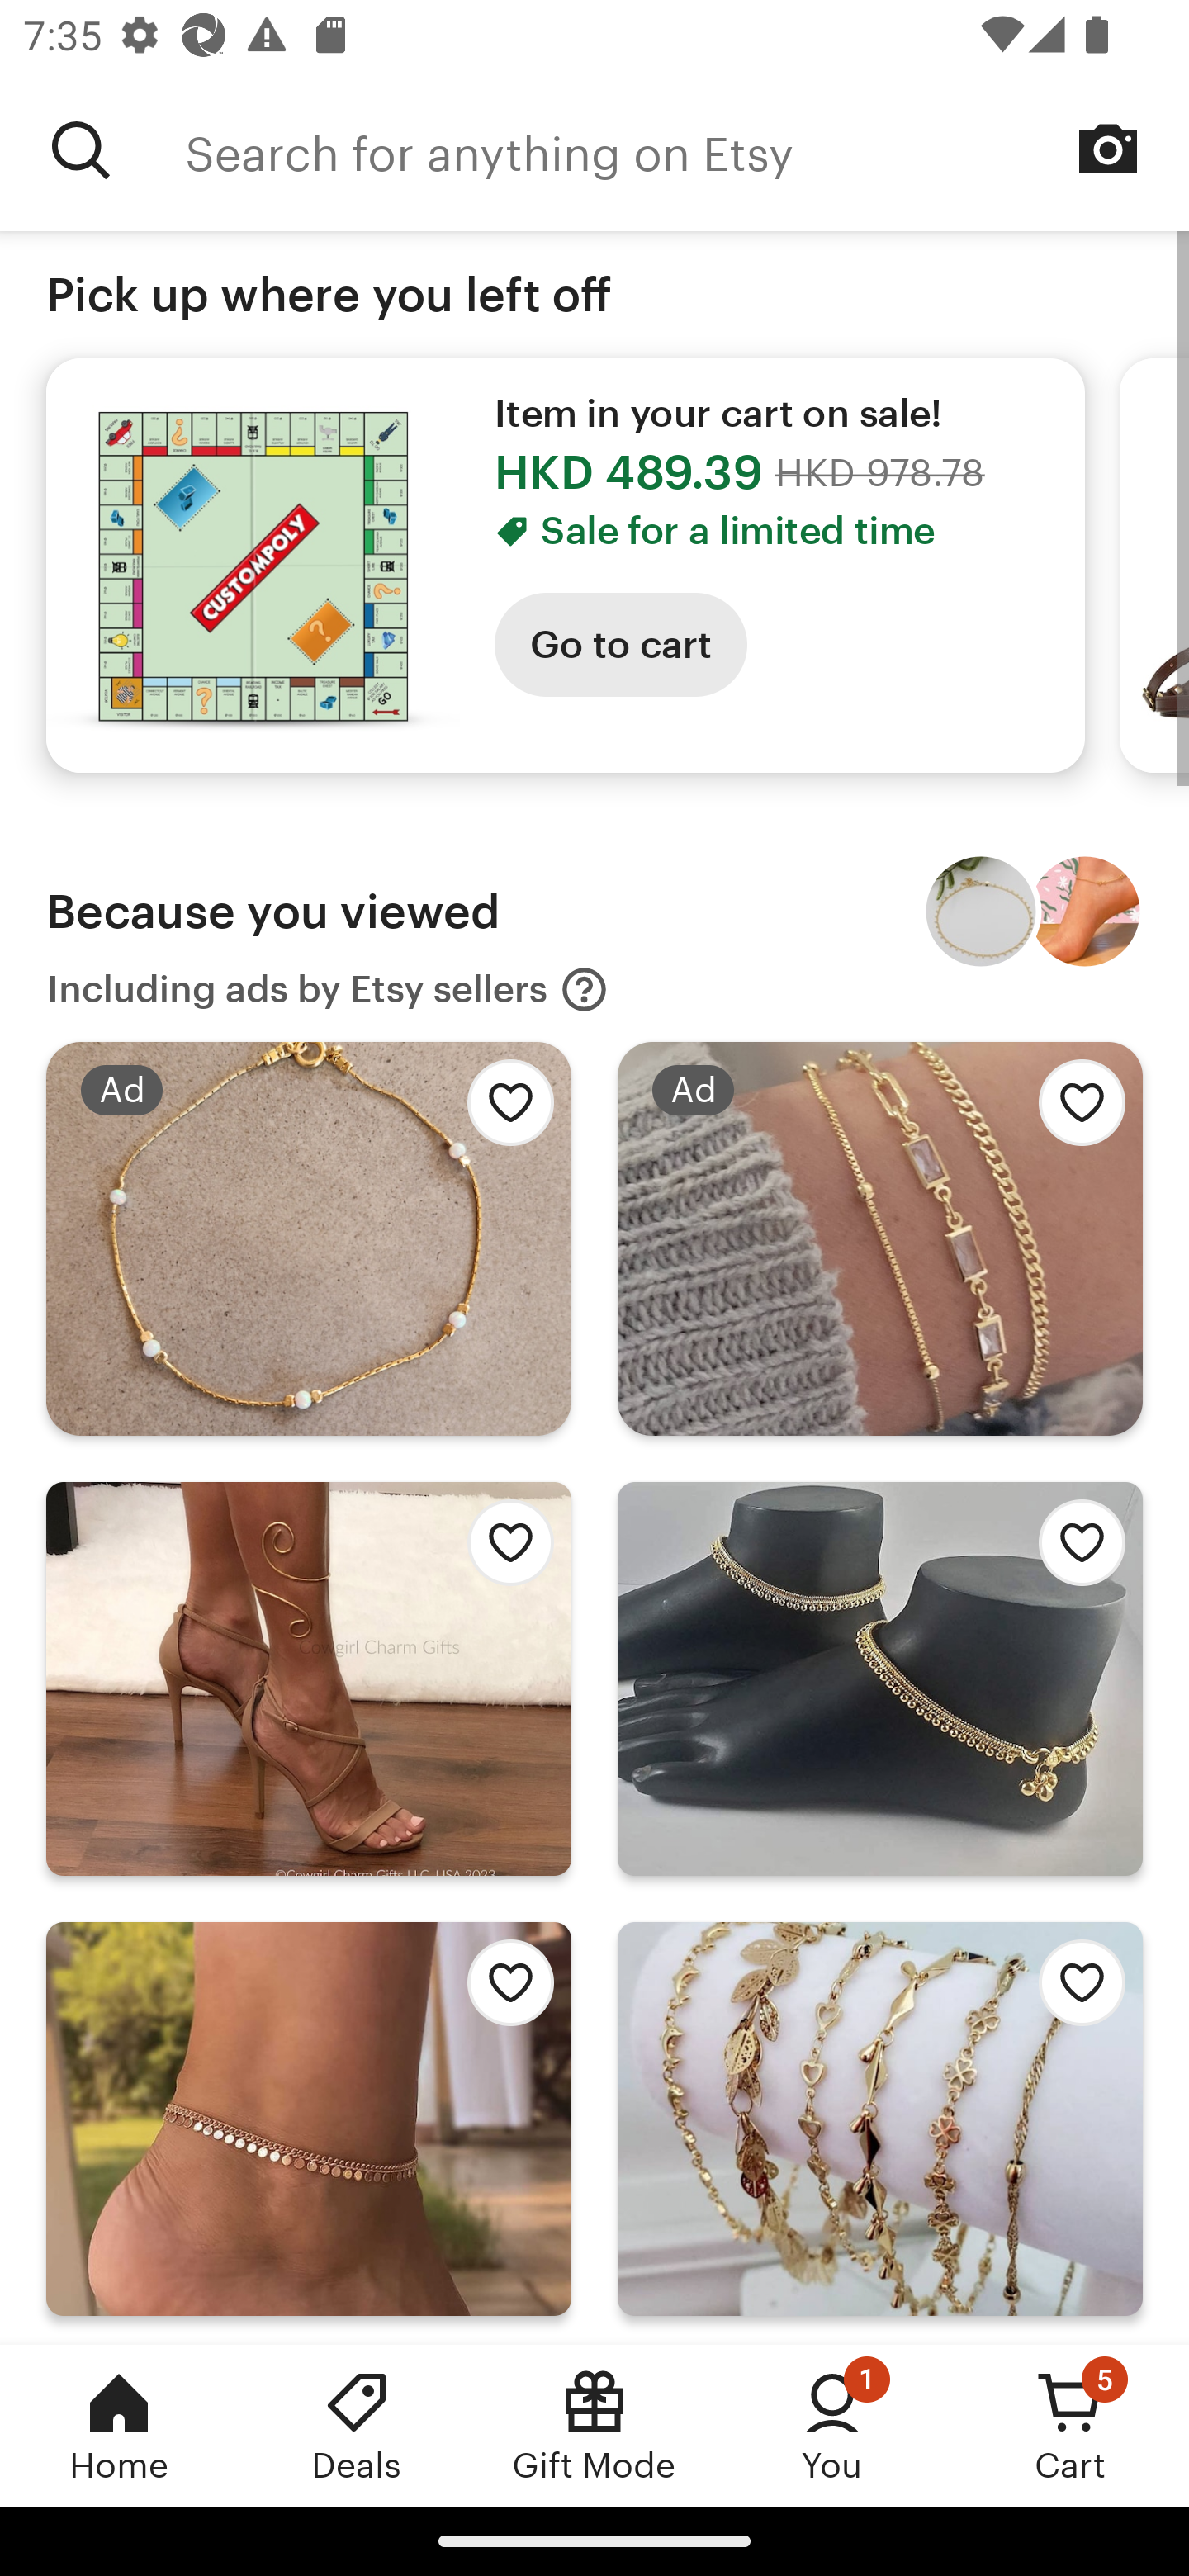 This screenshot has height=2576, width=1189. What do you see at coordinates (357, 2425) in the screenshot?
I see `Deals` at bounding box center [357, 2425].